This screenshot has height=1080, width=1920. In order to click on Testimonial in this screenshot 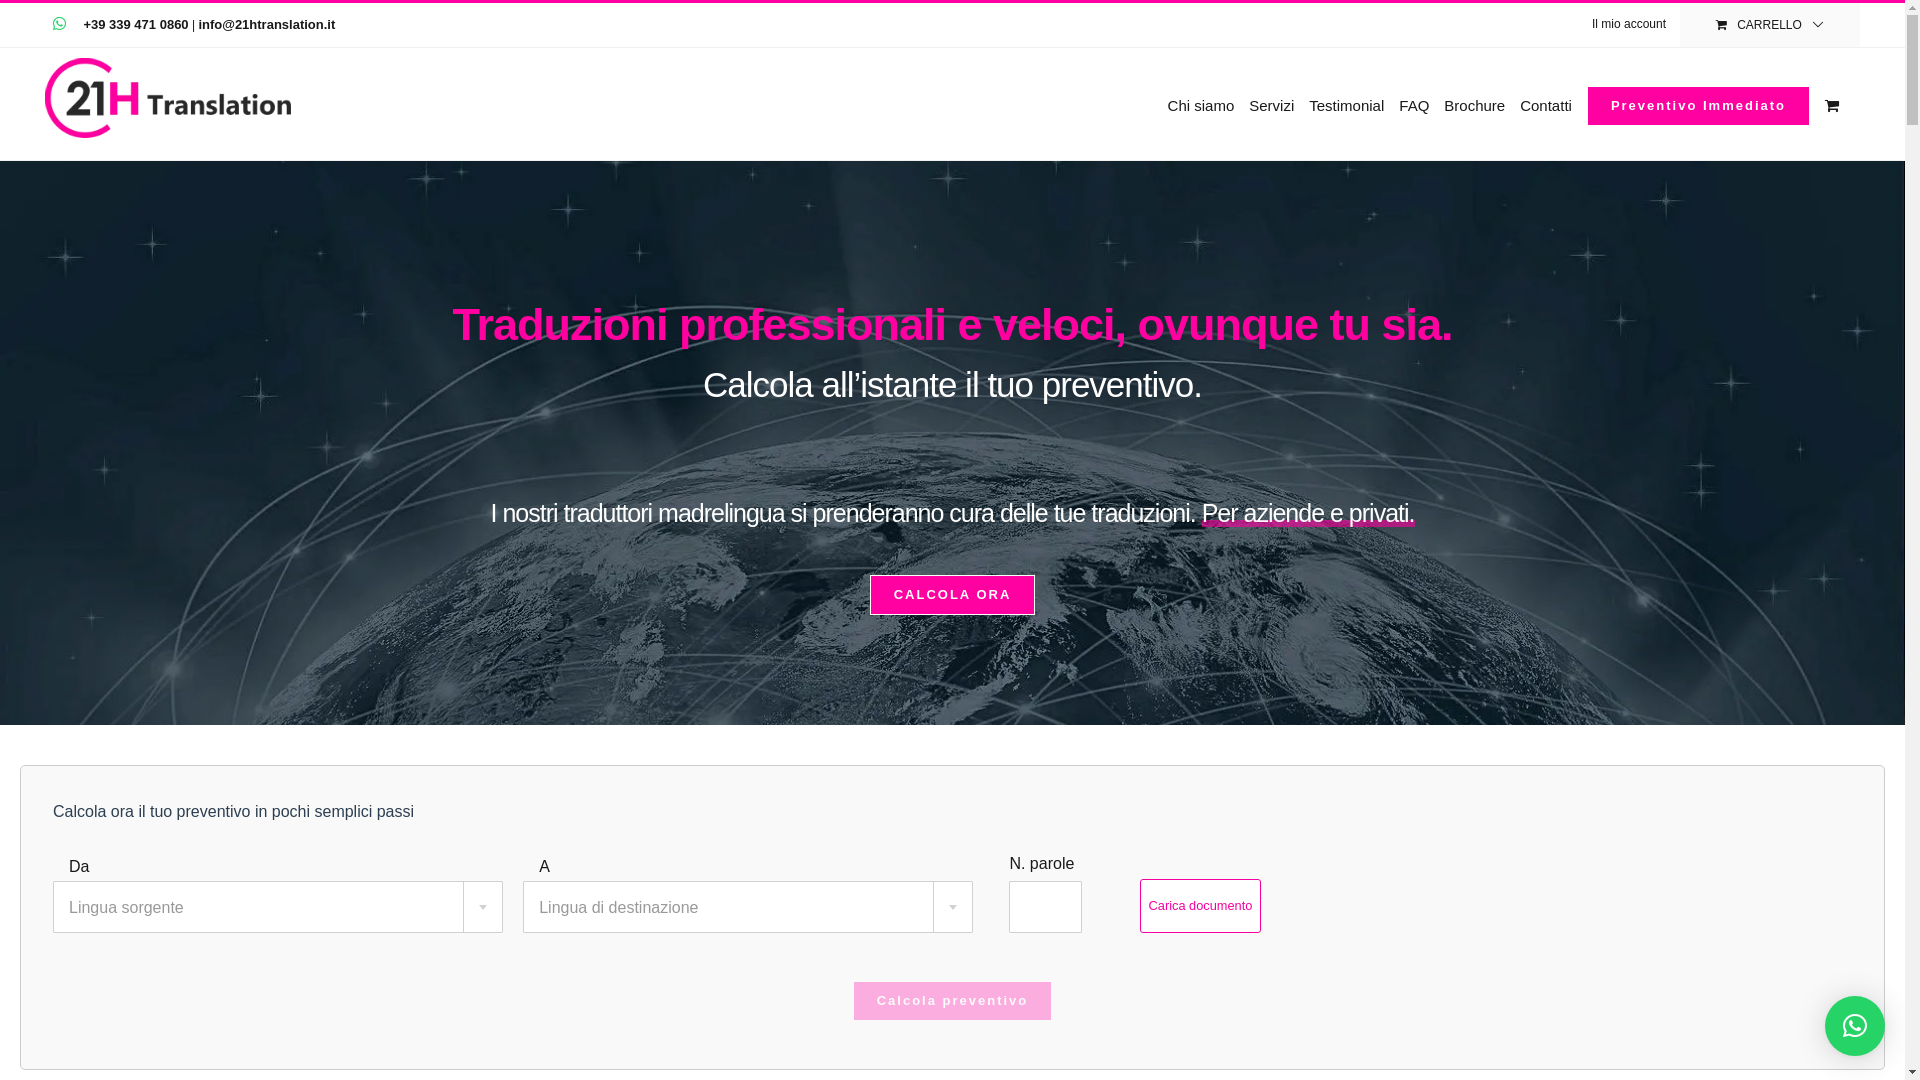, I will do `click(1346, 104)`.